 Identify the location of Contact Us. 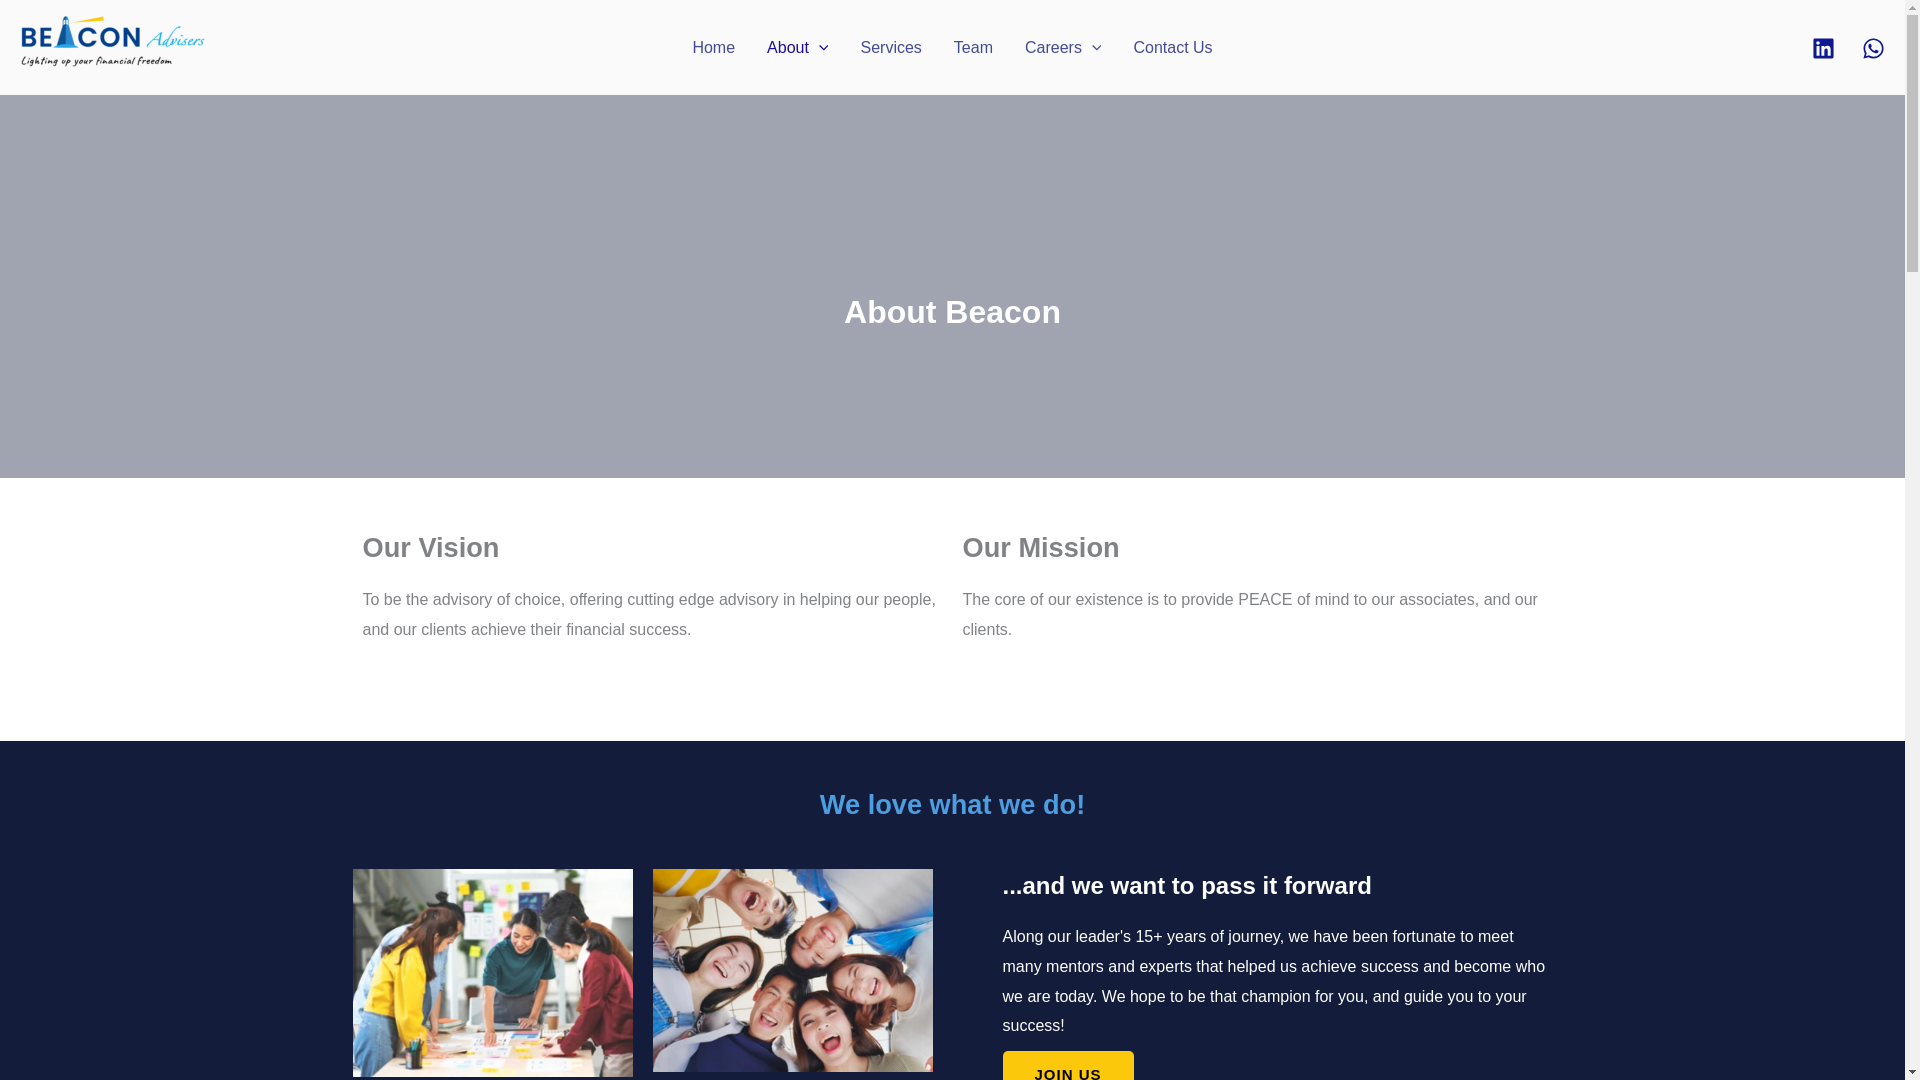
(1172, 48).